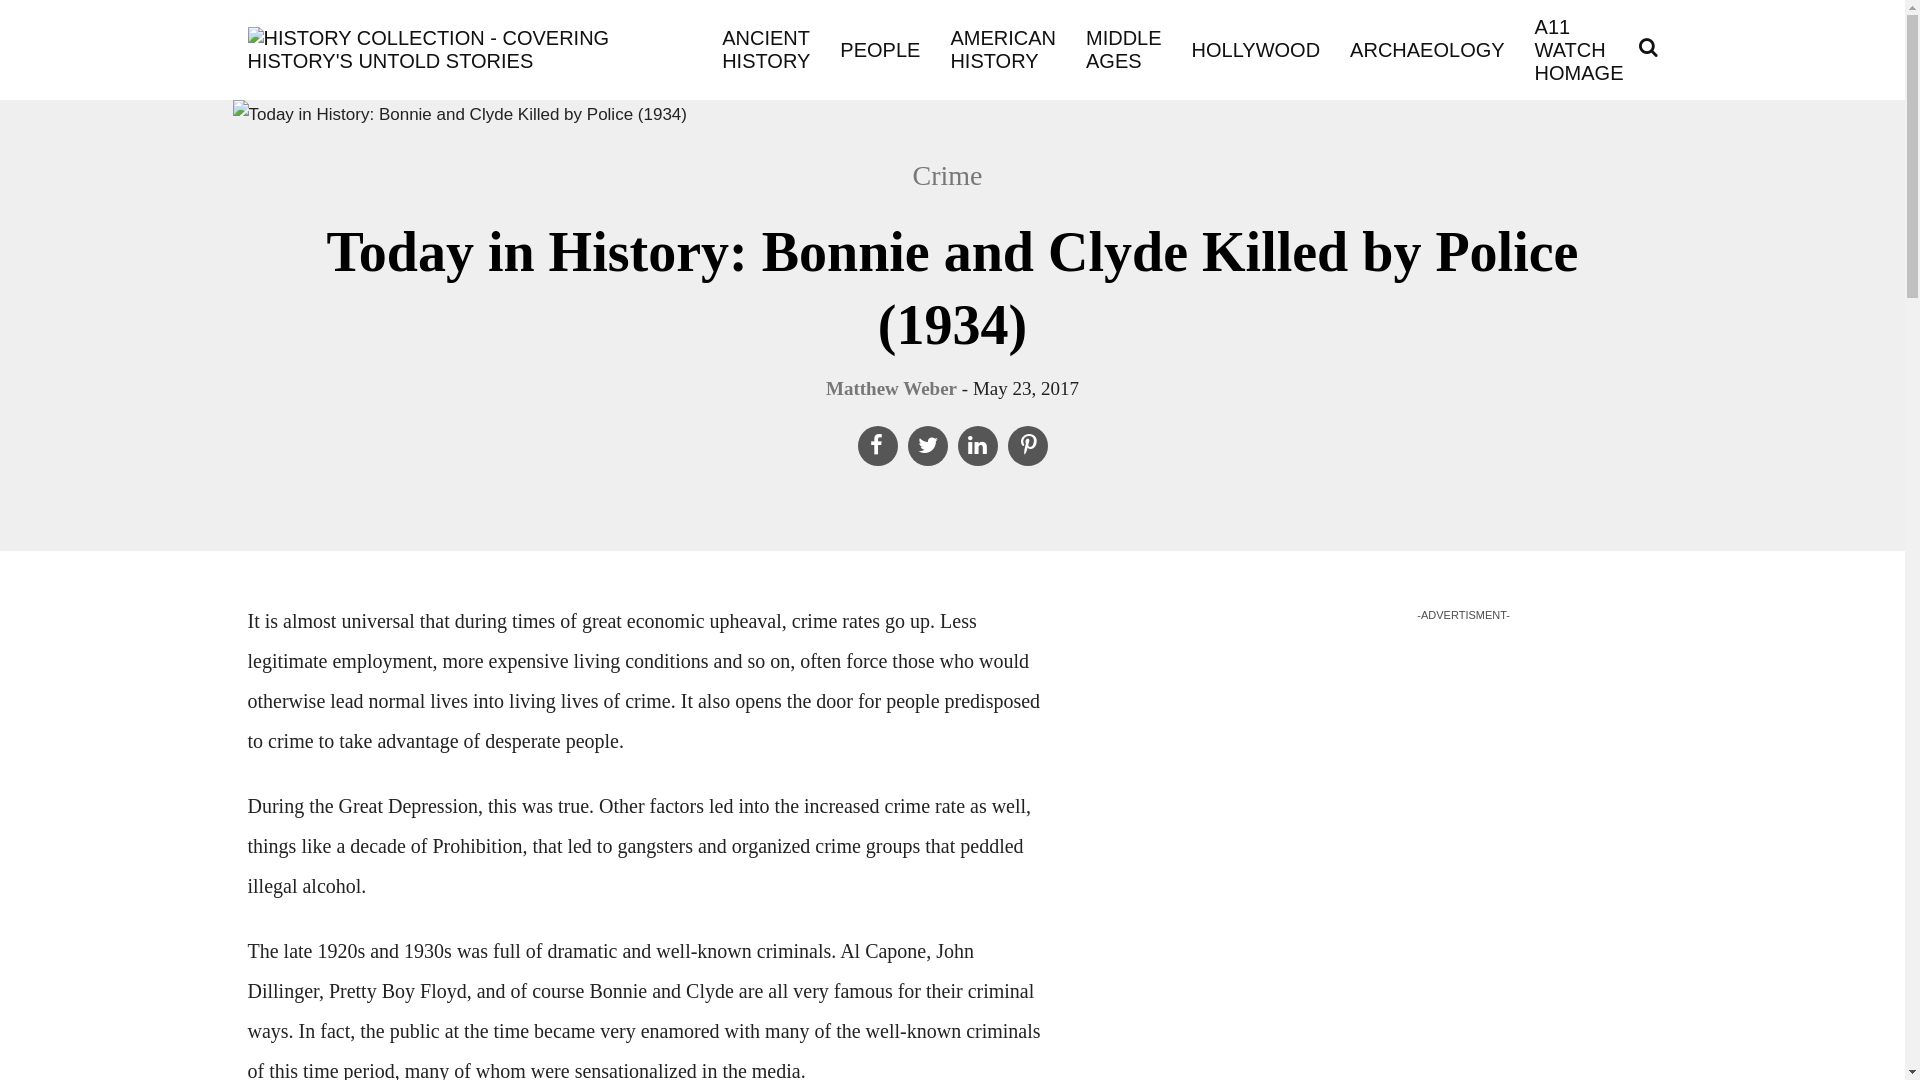 This screenshot has height=1080, width=1920. What do you see at coordinates (890, 388) in the screenshot?
I see `Matthew Weber` at bounding box center [890, 388].